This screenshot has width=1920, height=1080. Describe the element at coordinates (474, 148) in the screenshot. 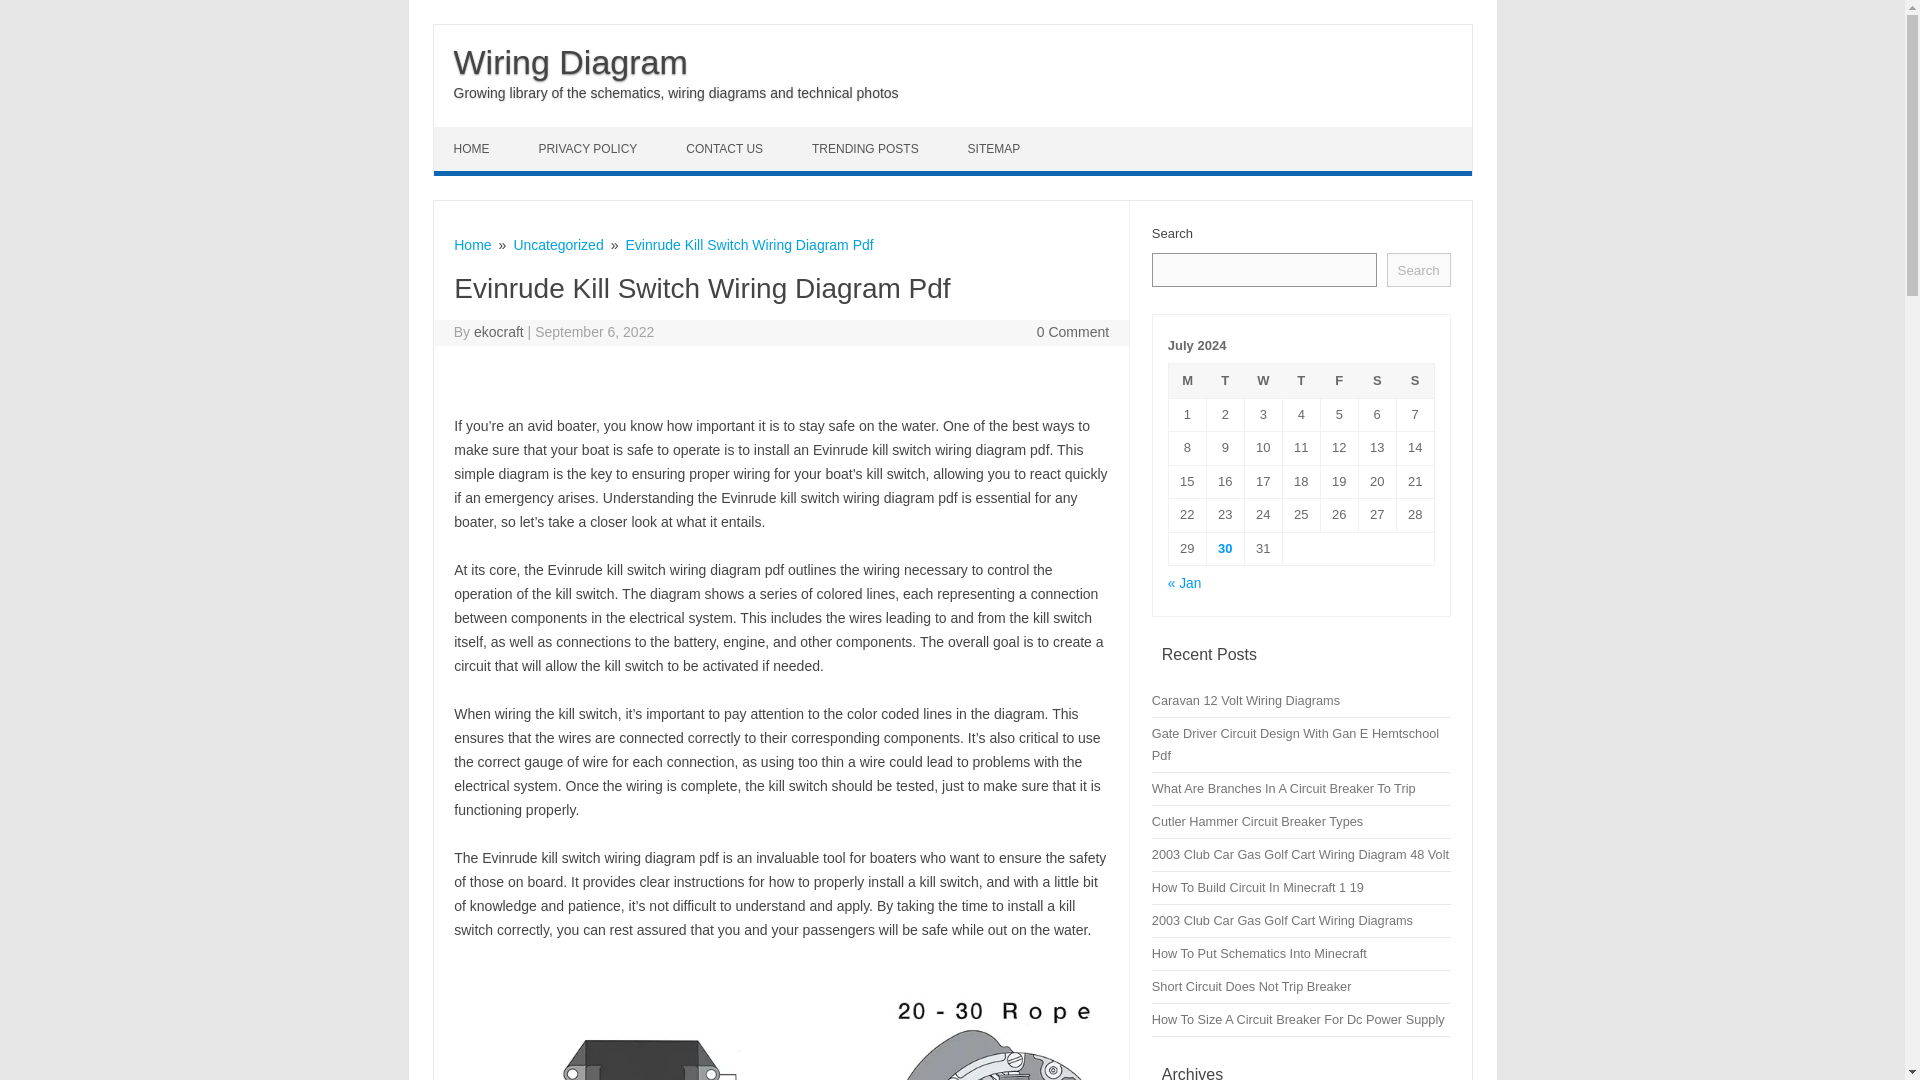

I see `HOME` at that location.